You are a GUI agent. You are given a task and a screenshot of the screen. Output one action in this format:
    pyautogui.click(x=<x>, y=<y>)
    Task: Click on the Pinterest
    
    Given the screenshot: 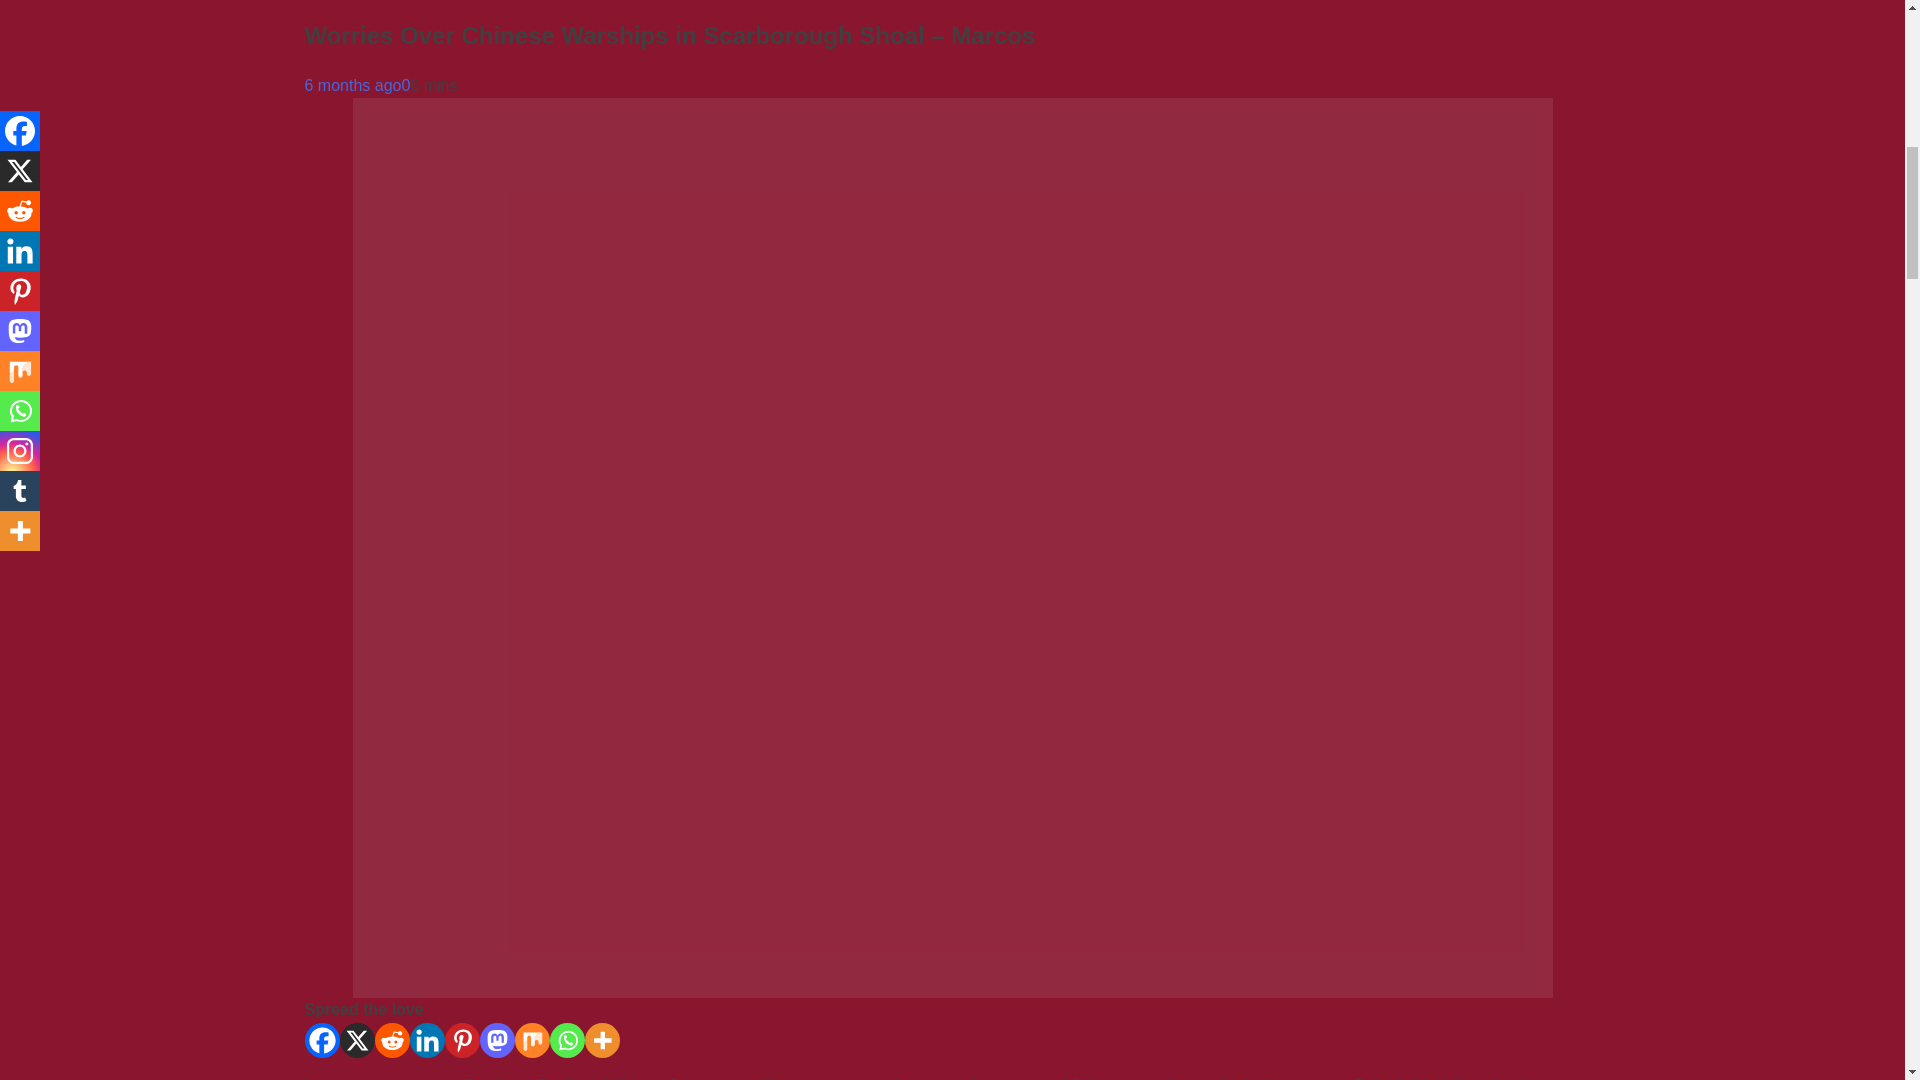 What is the action you would take?
    pyautogui.click(x=460, y=1040)
    